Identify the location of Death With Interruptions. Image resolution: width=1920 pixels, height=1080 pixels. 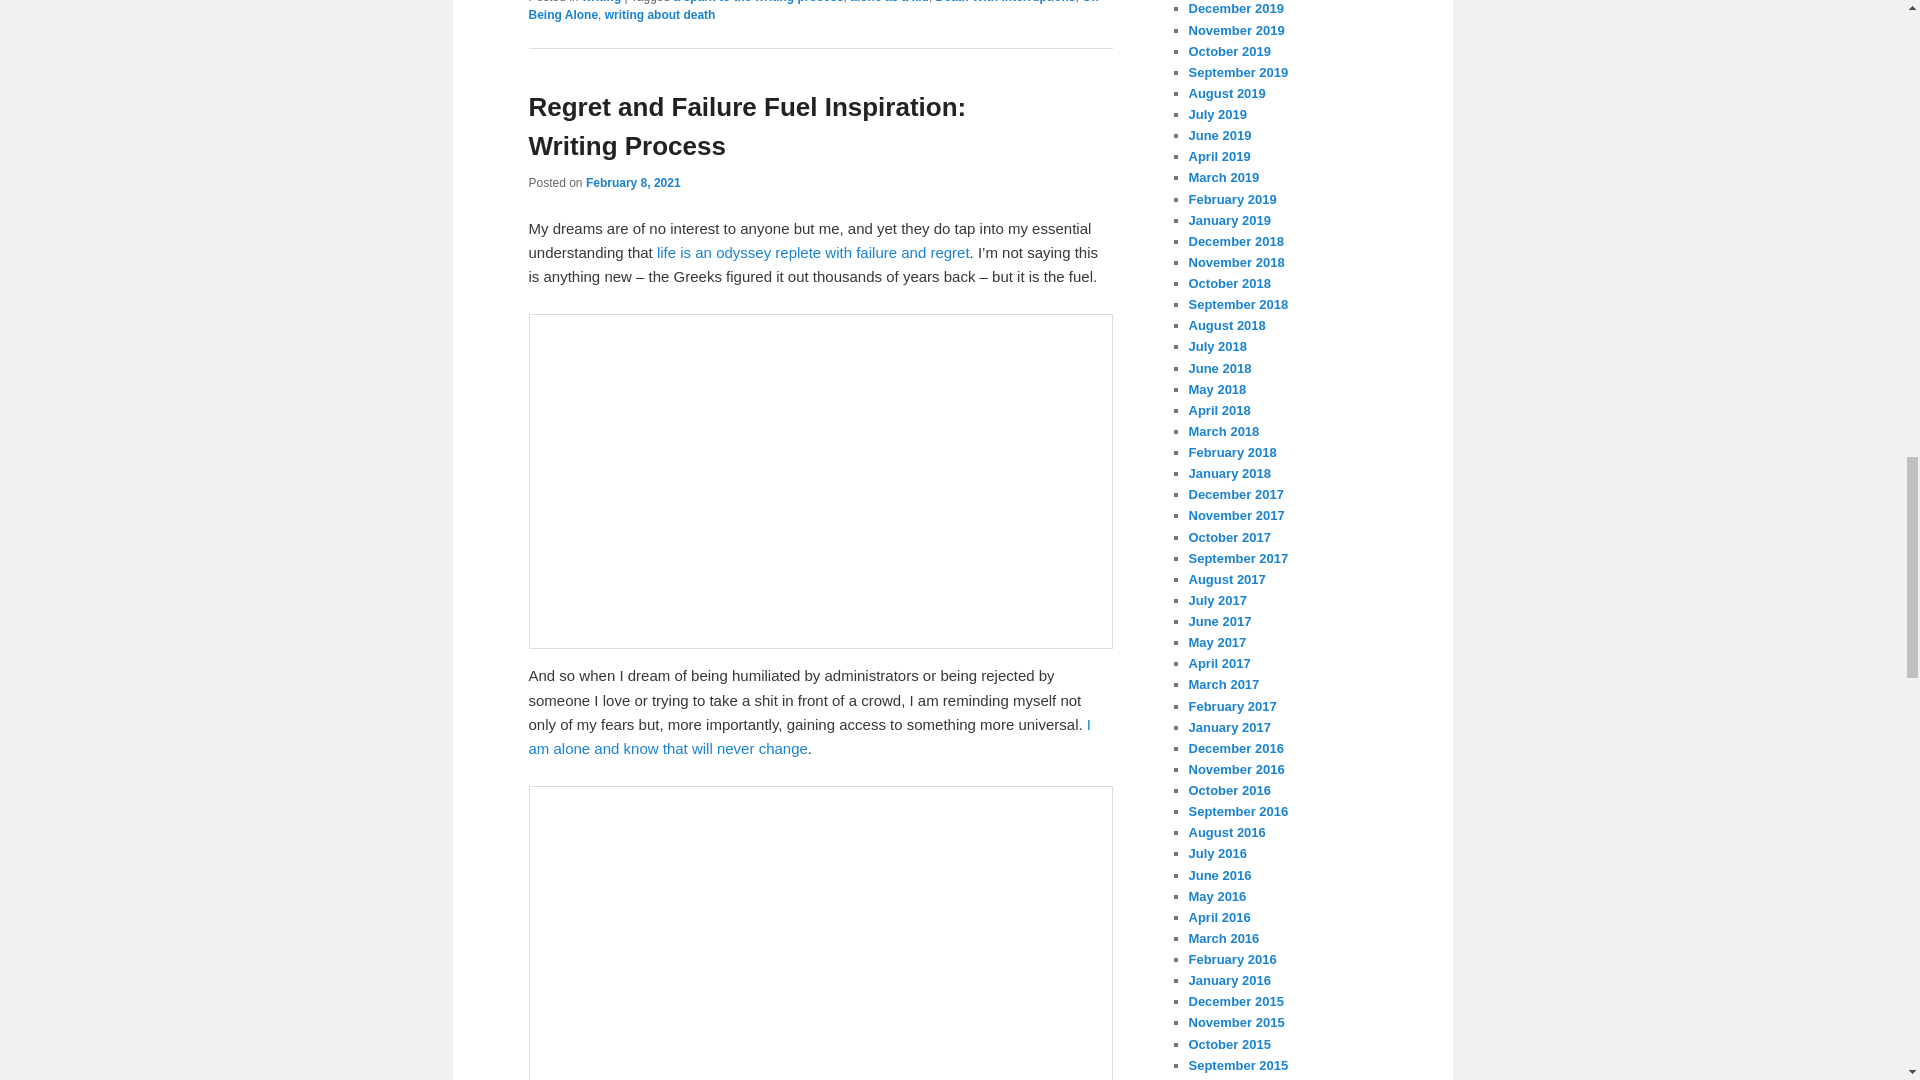
(1006, 2).